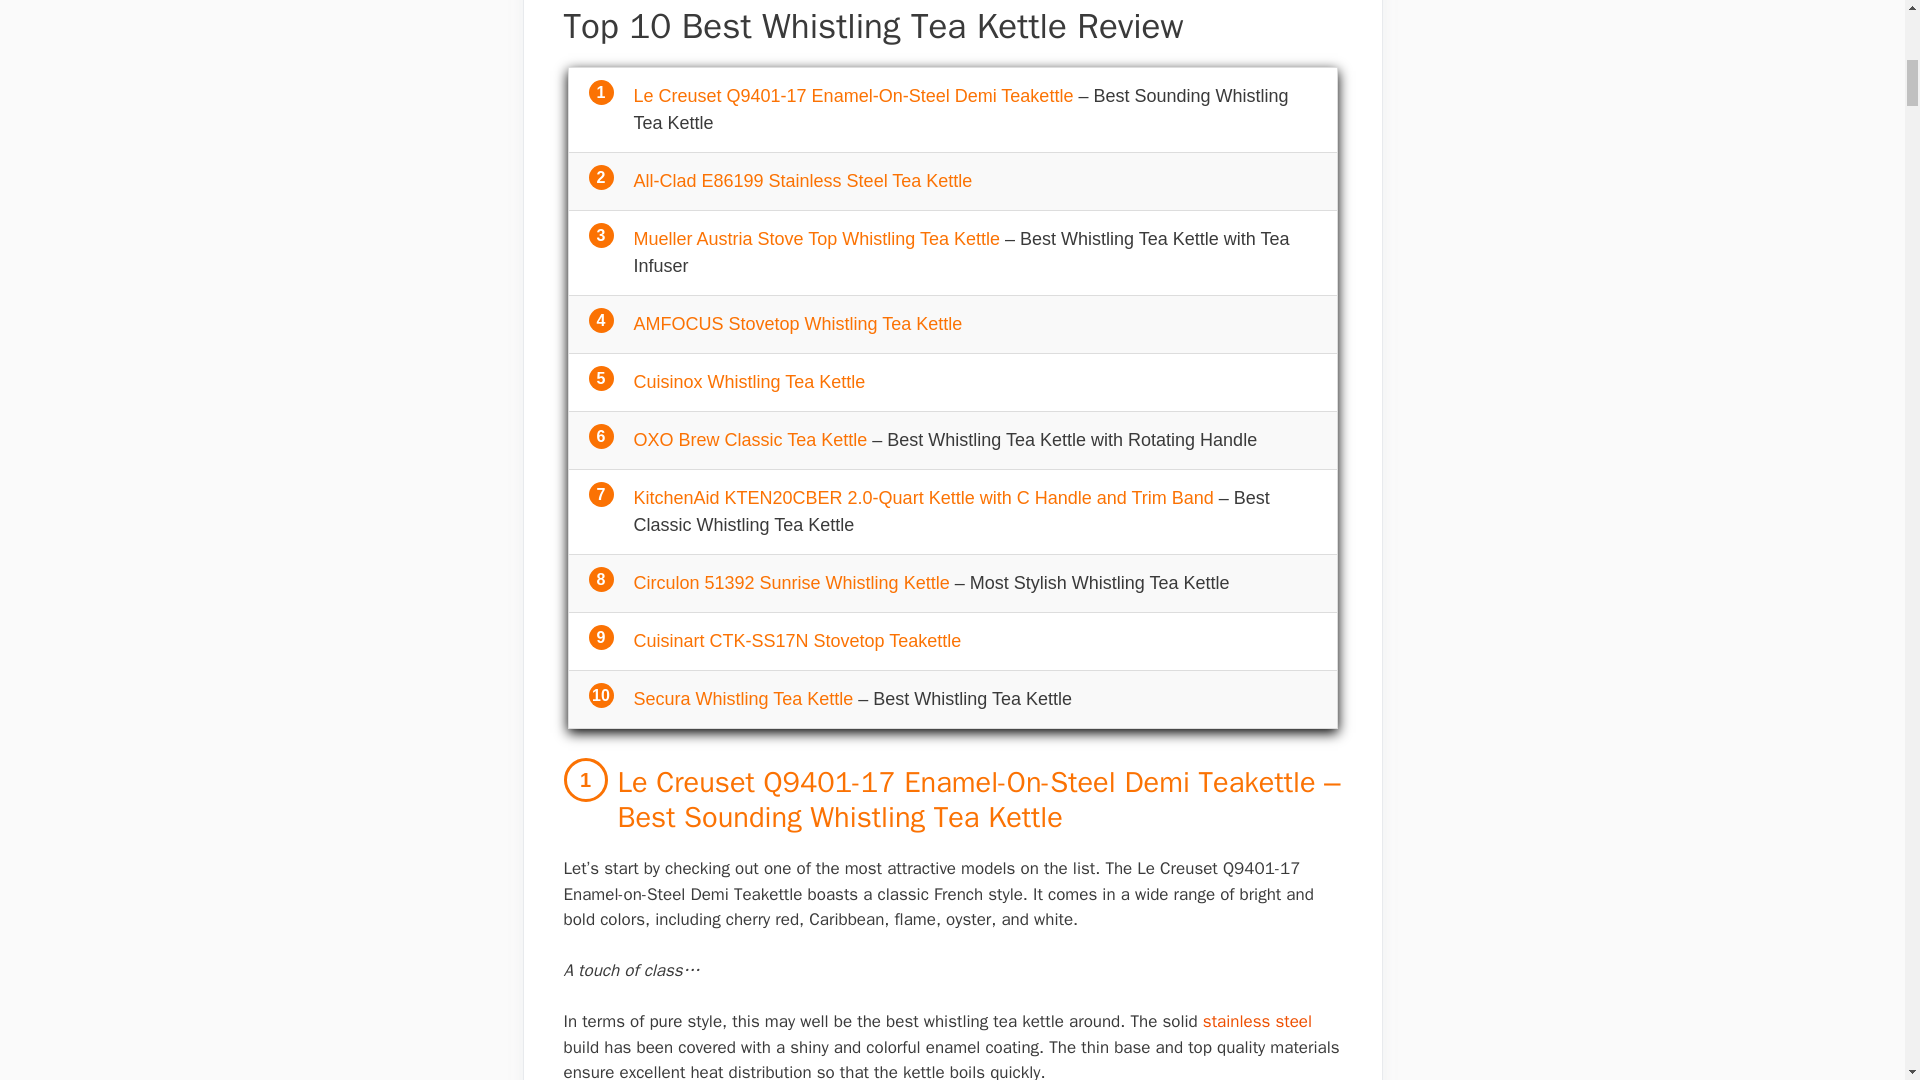 The height and width of the screenshot is (1080, 1920). I want to click on Secura Whistling Tea Kettle, so click(744, 698).